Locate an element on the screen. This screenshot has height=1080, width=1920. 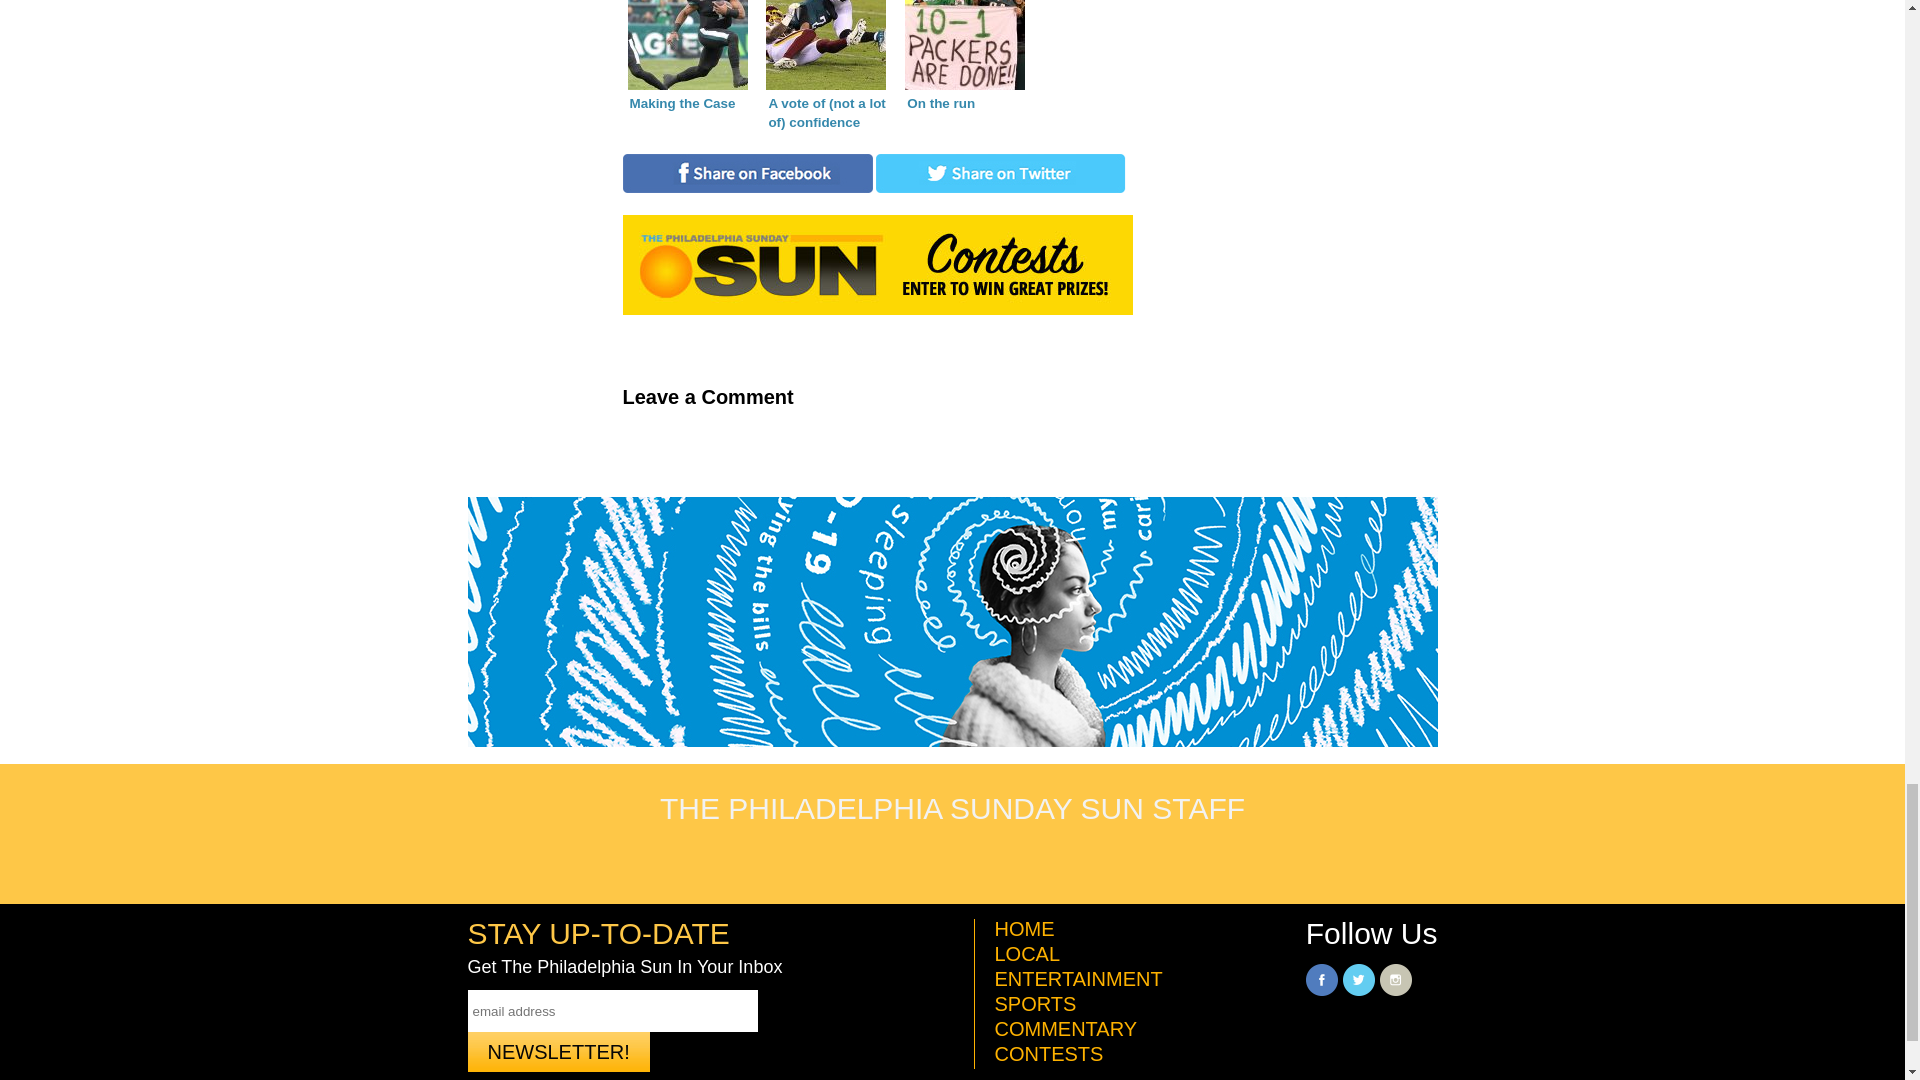
Making the Case is located at coordinates (687, 68).